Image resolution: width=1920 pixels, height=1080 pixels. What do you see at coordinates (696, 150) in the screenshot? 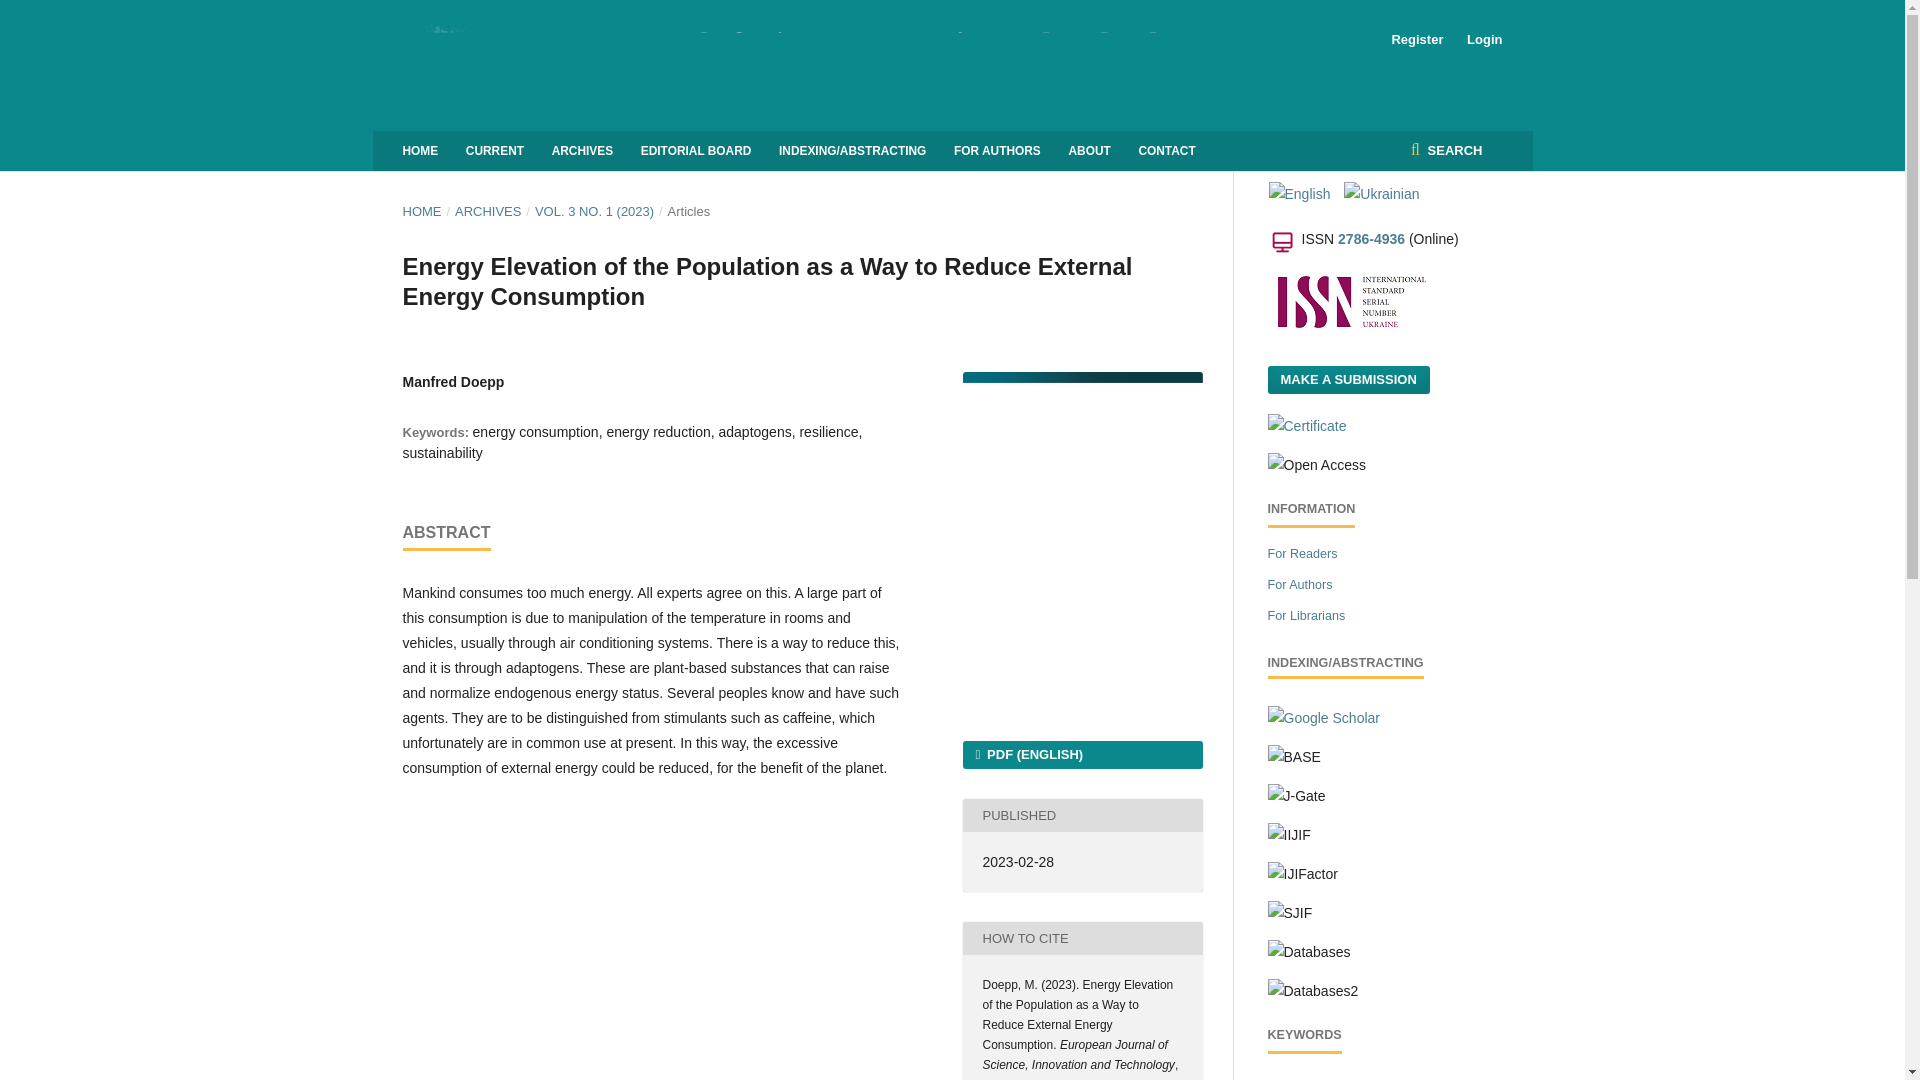
I see `EDITORIAL BOARD` at bounding box center [696, 150].